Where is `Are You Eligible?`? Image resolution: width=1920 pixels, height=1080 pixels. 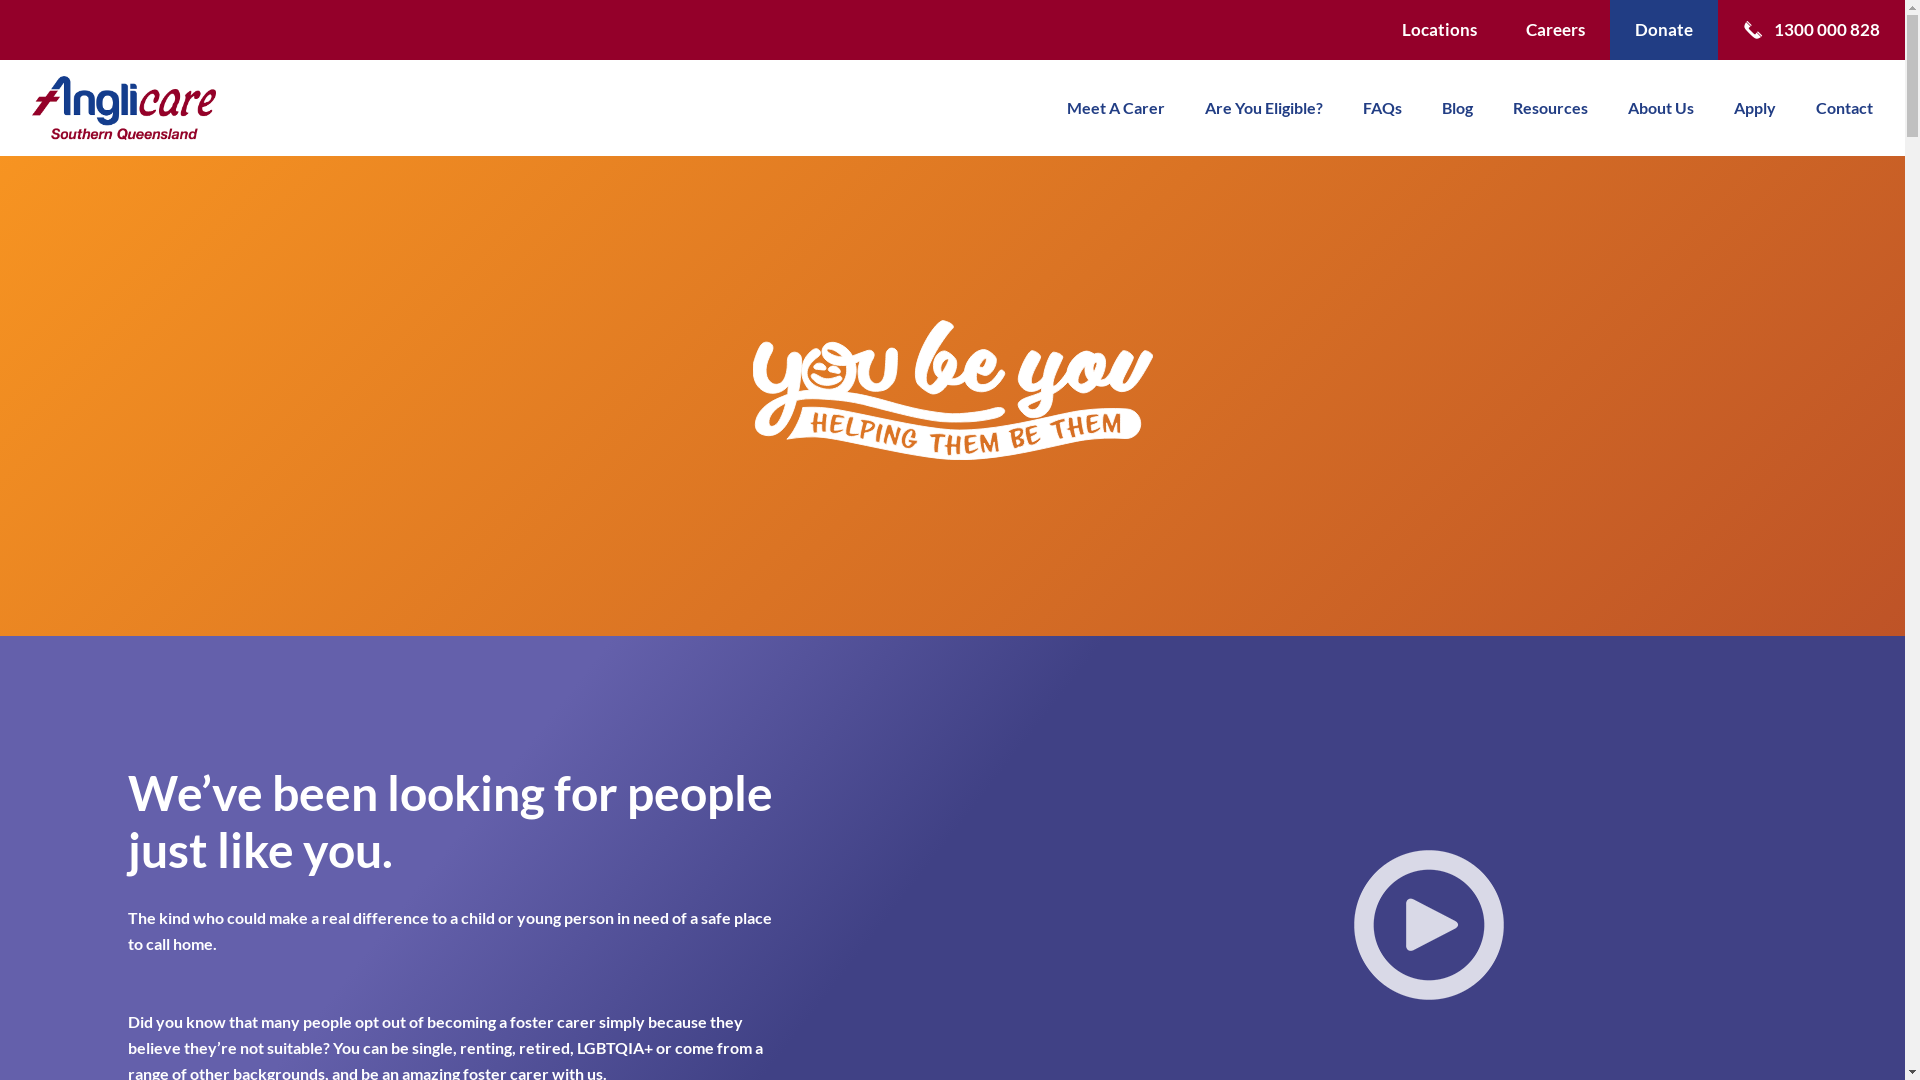 Are You Eligible? is located at coordinates (1264, 108).